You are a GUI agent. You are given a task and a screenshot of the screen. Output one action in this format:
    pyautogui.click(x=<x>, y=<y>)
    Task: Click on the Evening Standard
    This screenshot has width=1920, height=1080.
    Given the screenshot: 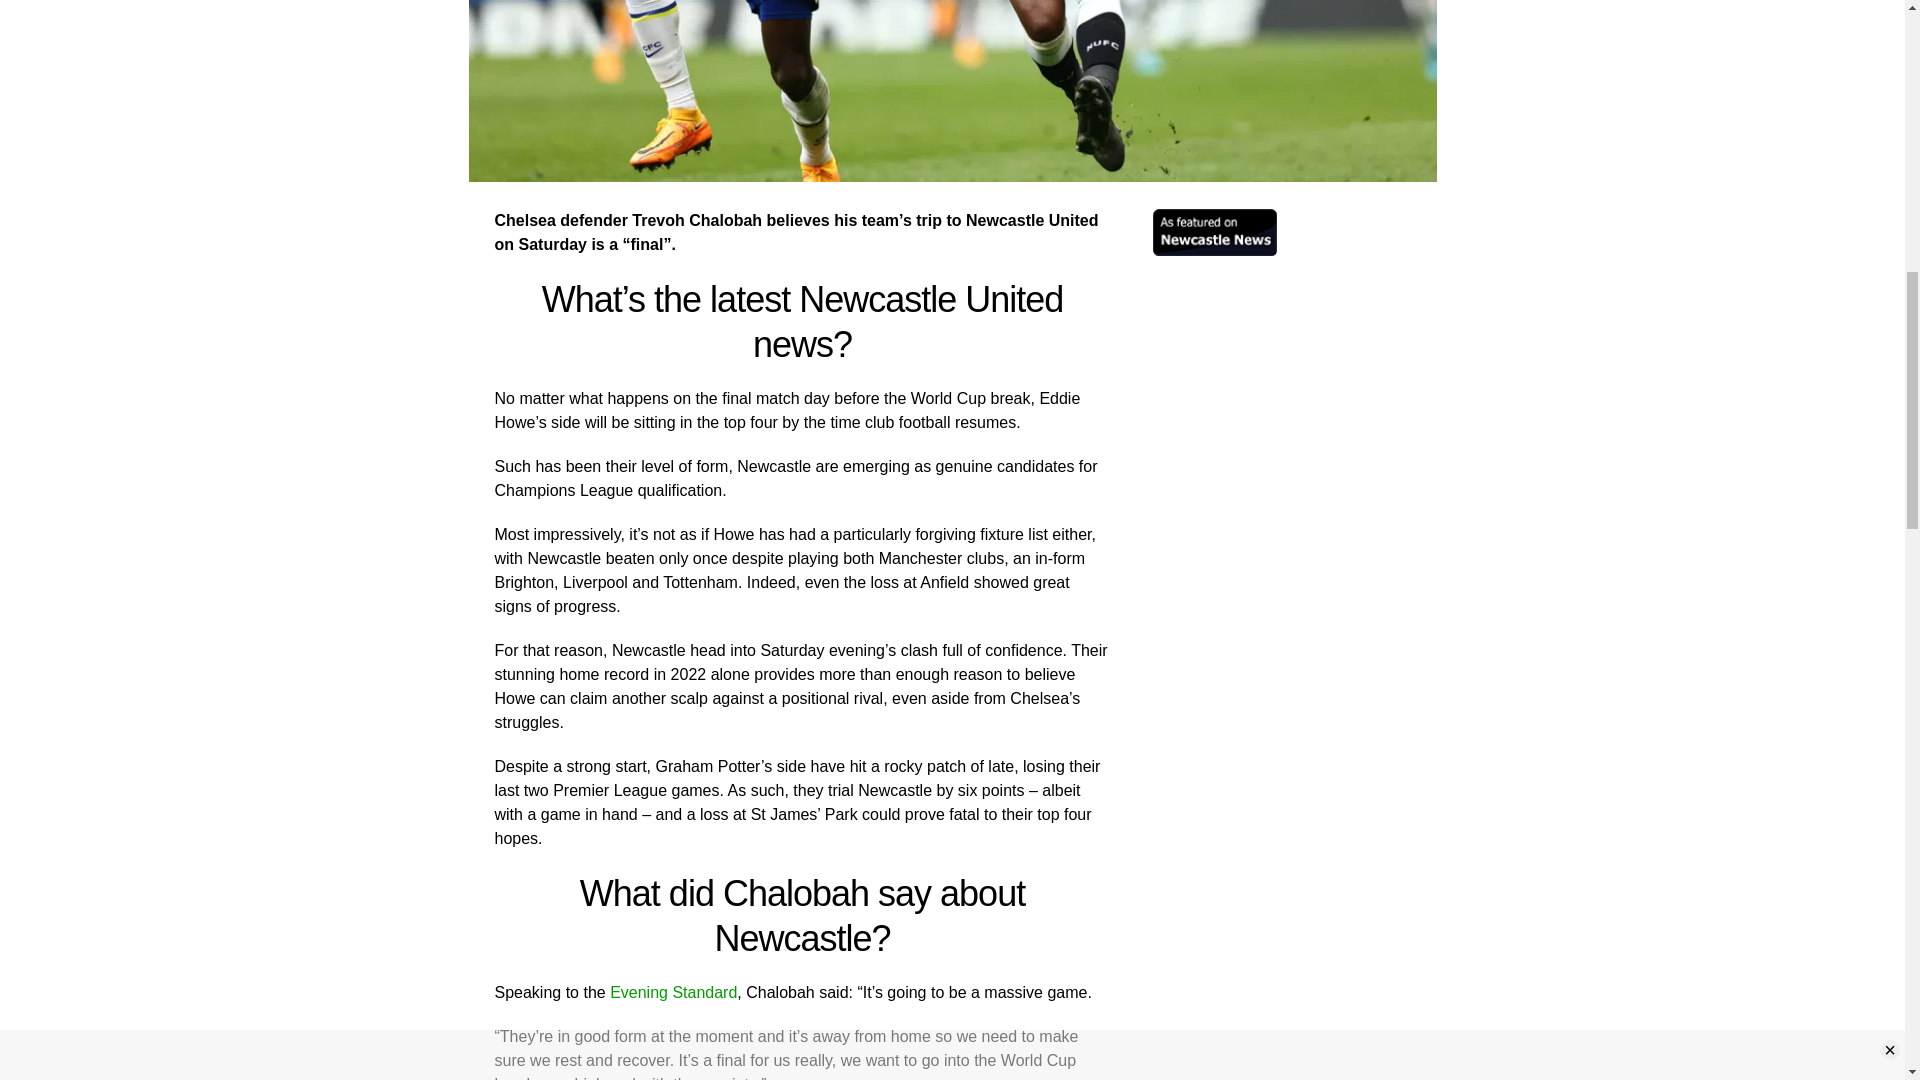 What is the action you would take?
    pyautogui.click(x=674, y=992)
    